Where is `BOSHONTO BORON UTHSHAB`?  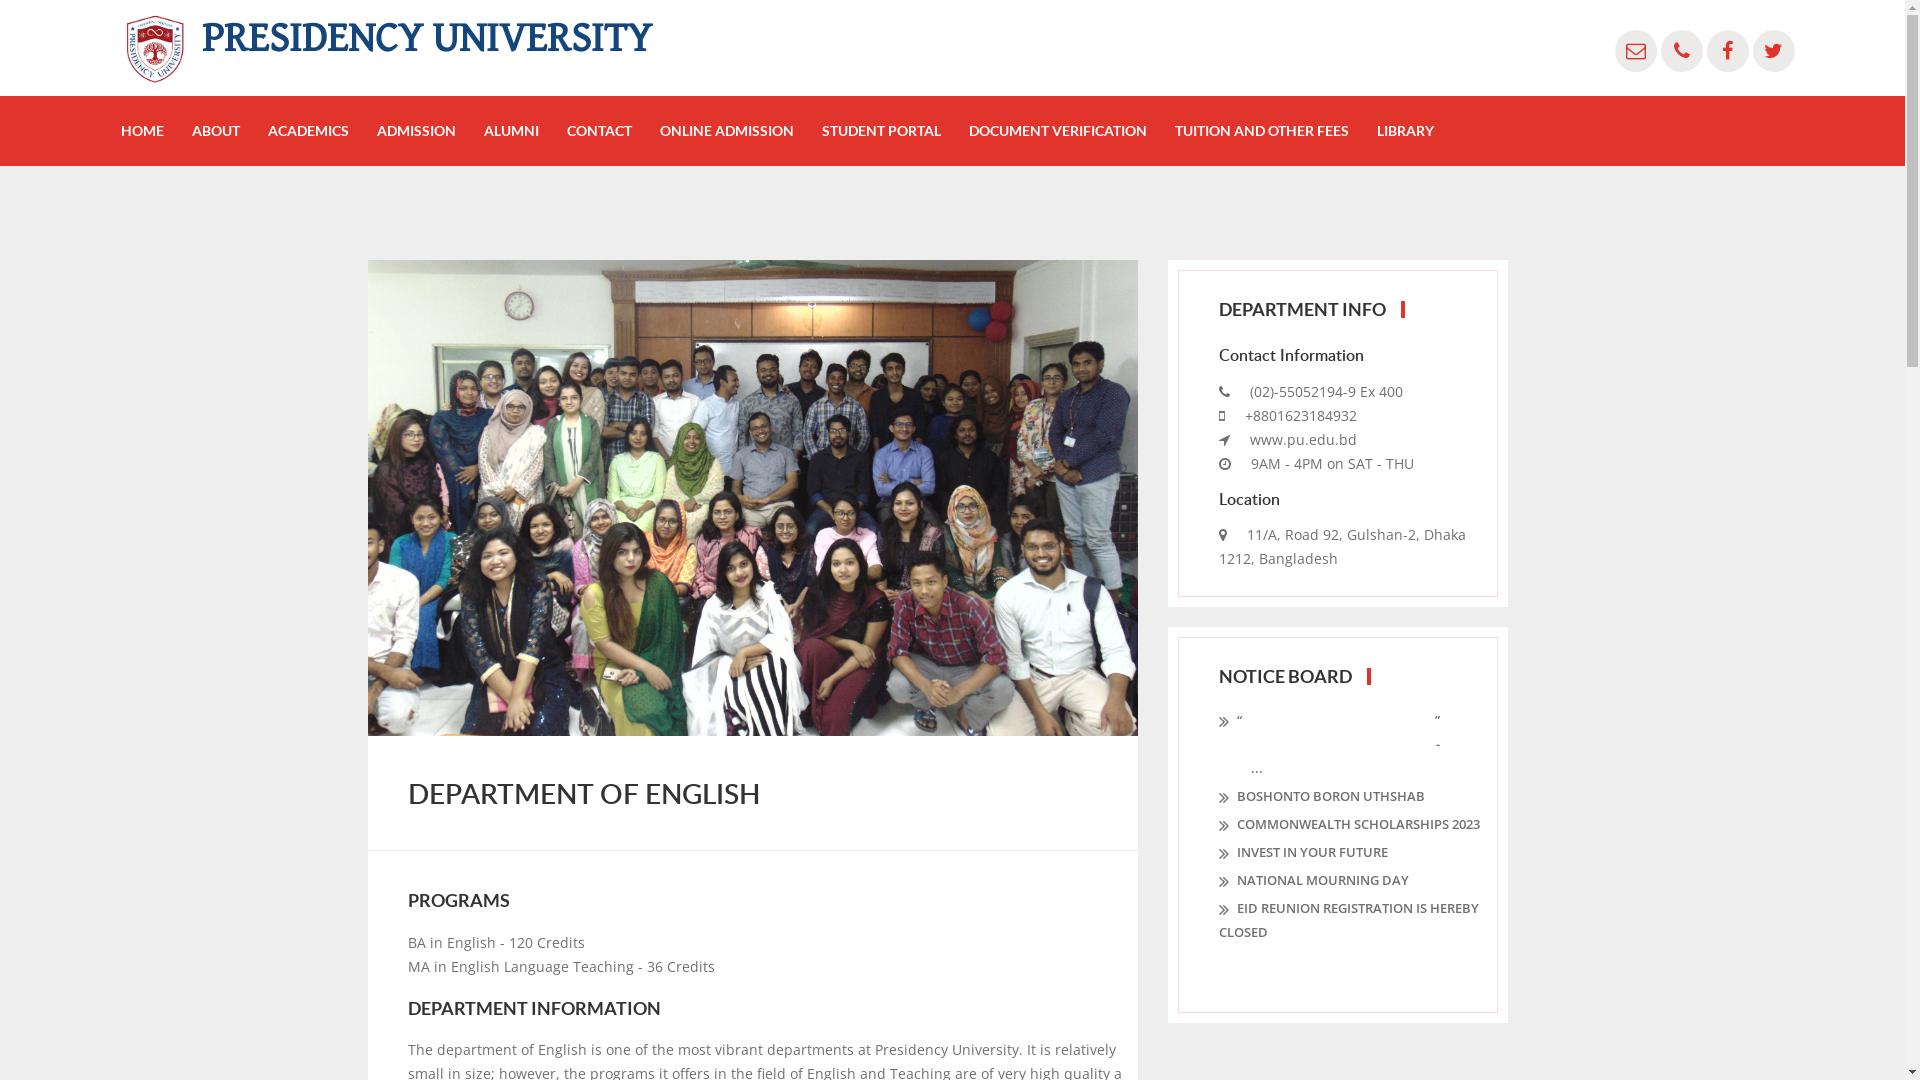
BOSHONTO BORON UTHSHAB is located at coordinates (1321, 796).